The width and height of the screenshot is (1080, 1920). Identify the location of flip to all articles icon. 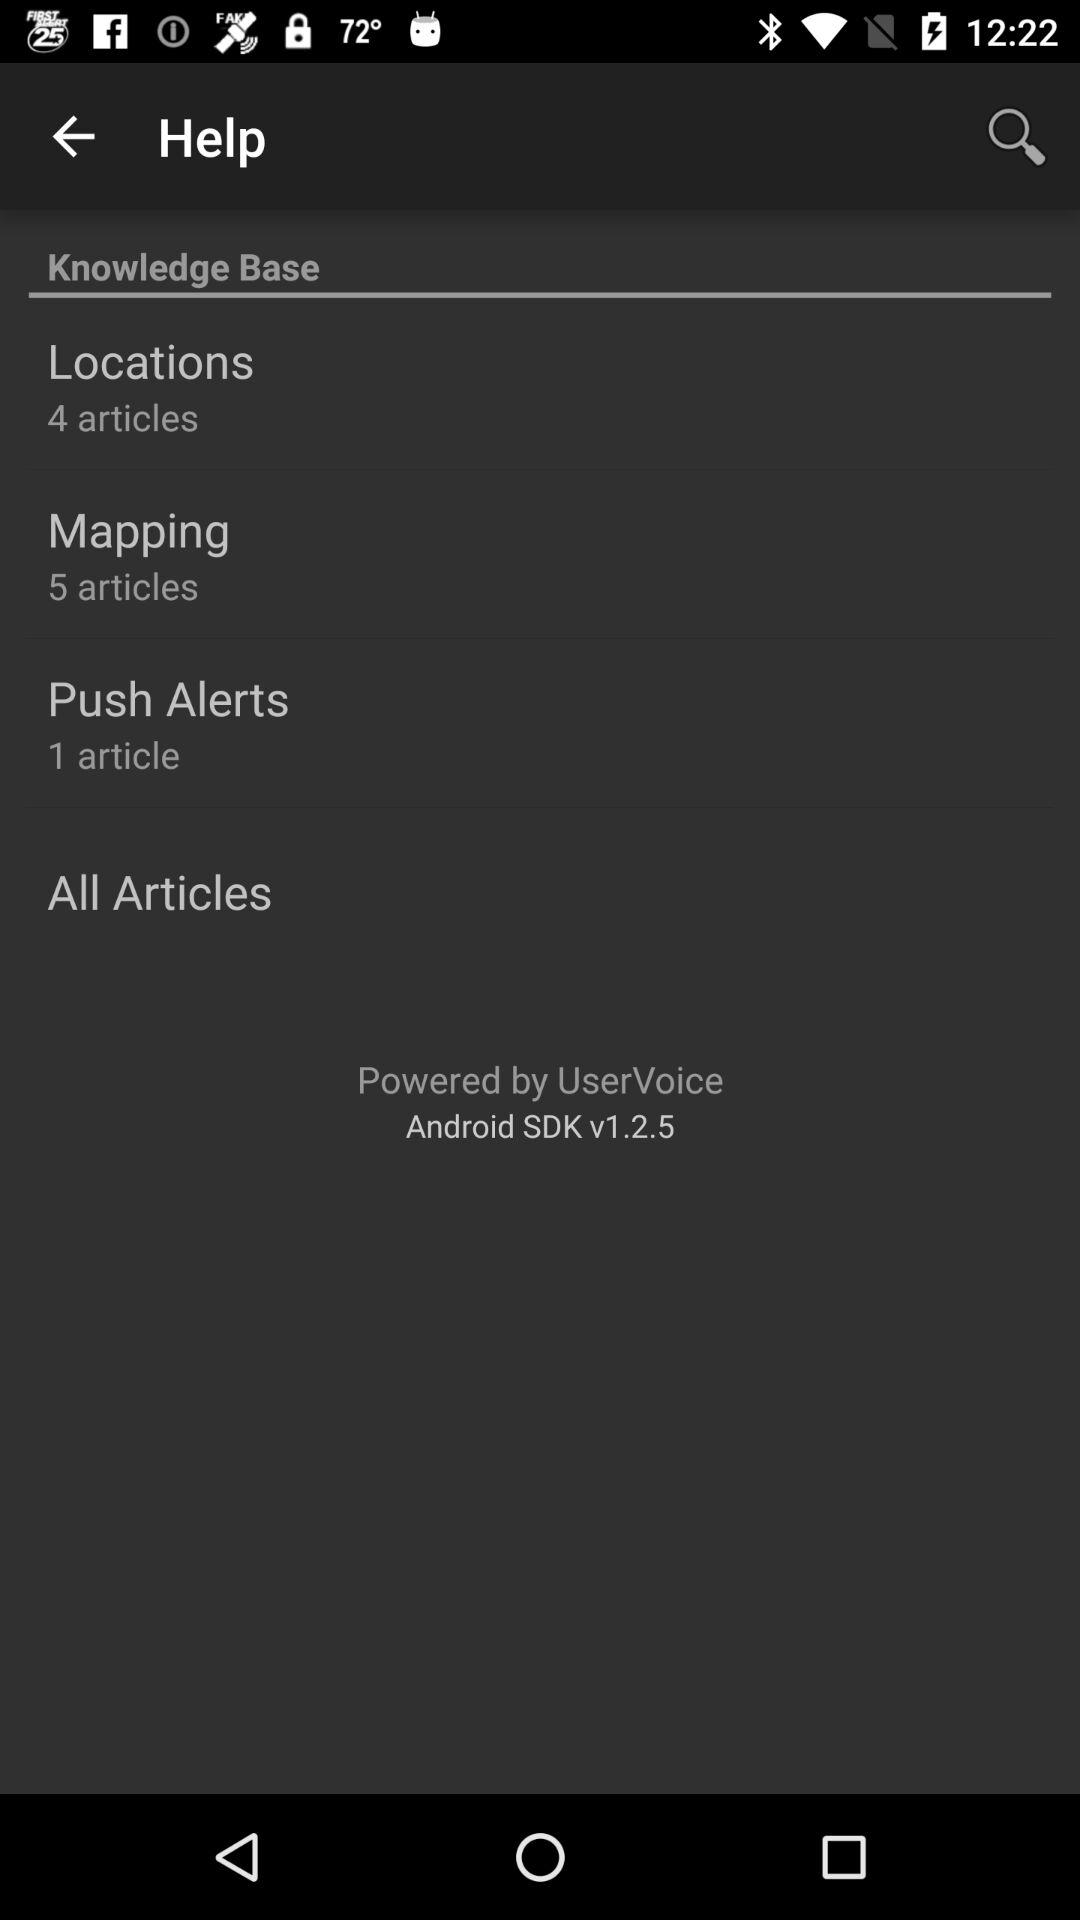
(160, 891).